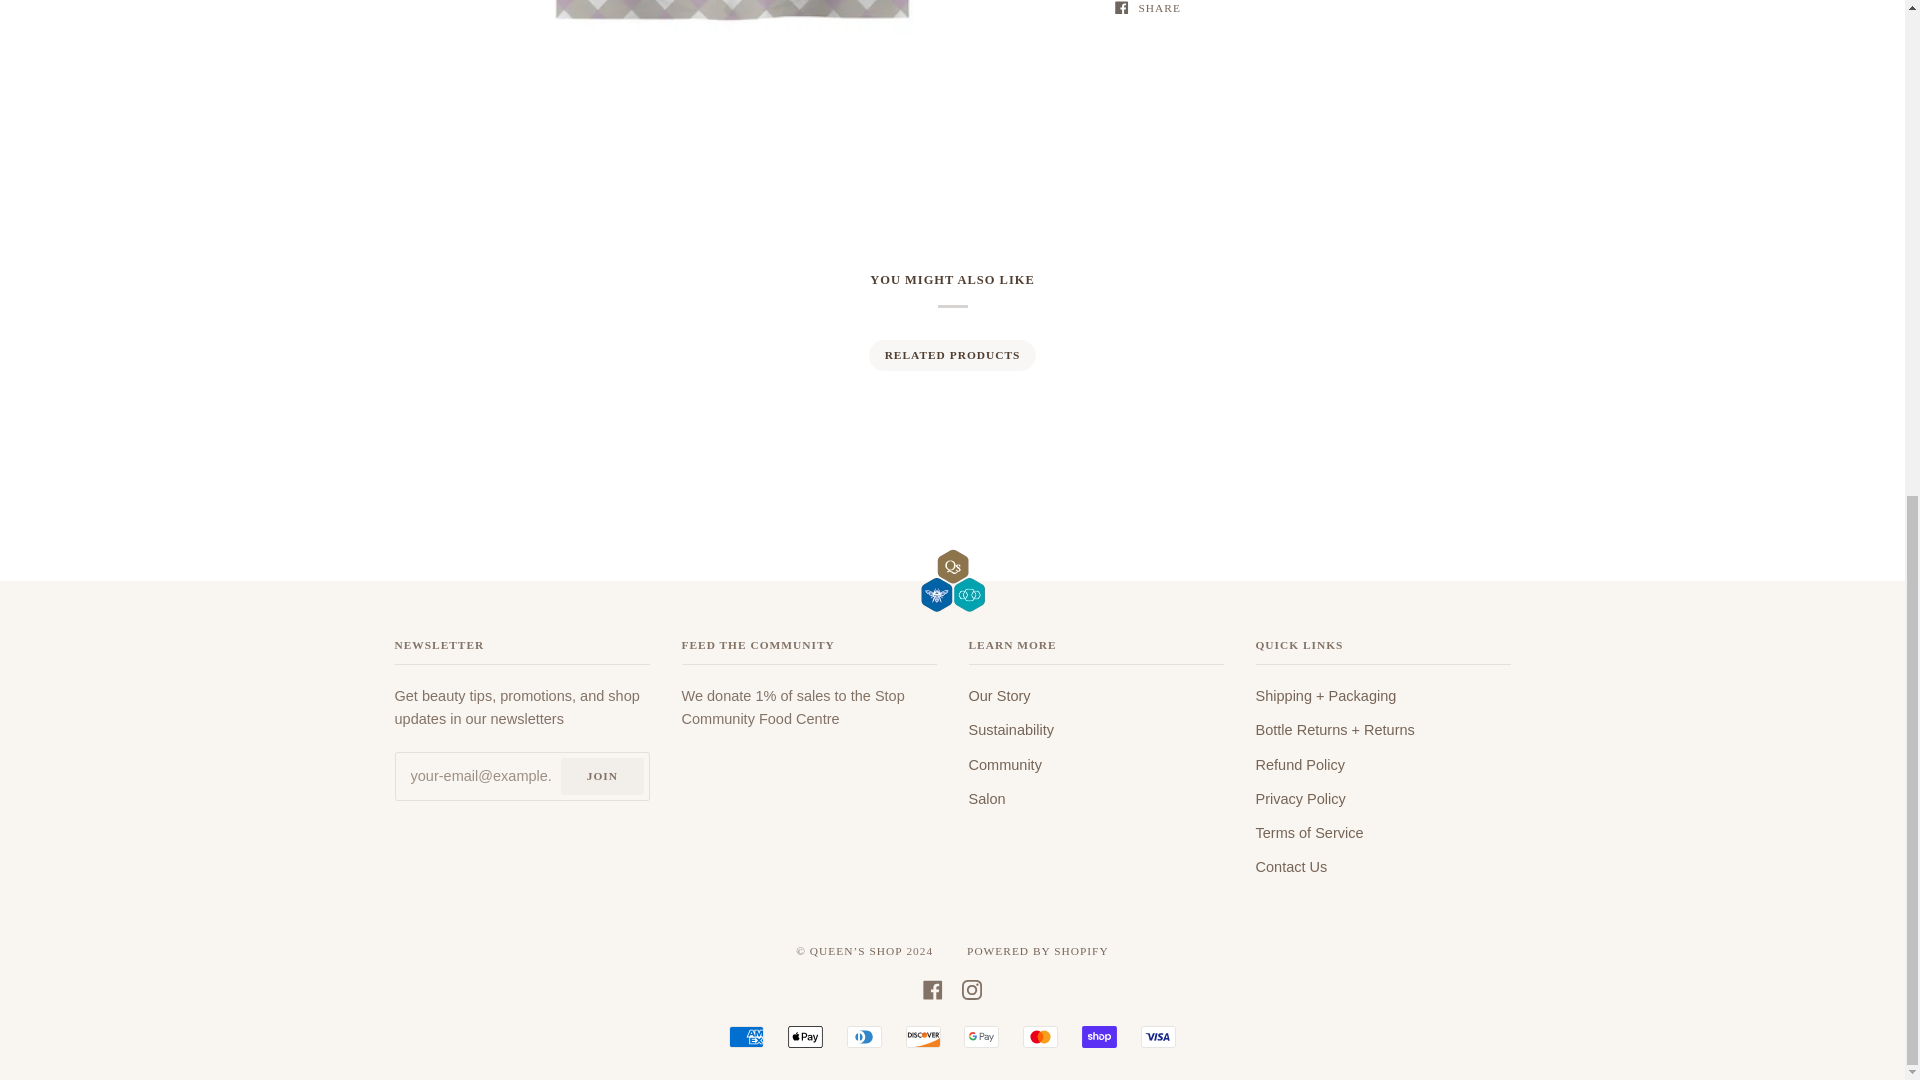 The width and height of the screenshot is (1920, 1080). Describe the element at coordinates (923, 1036) in the screenshot. I see `DISCOVER` at that location.